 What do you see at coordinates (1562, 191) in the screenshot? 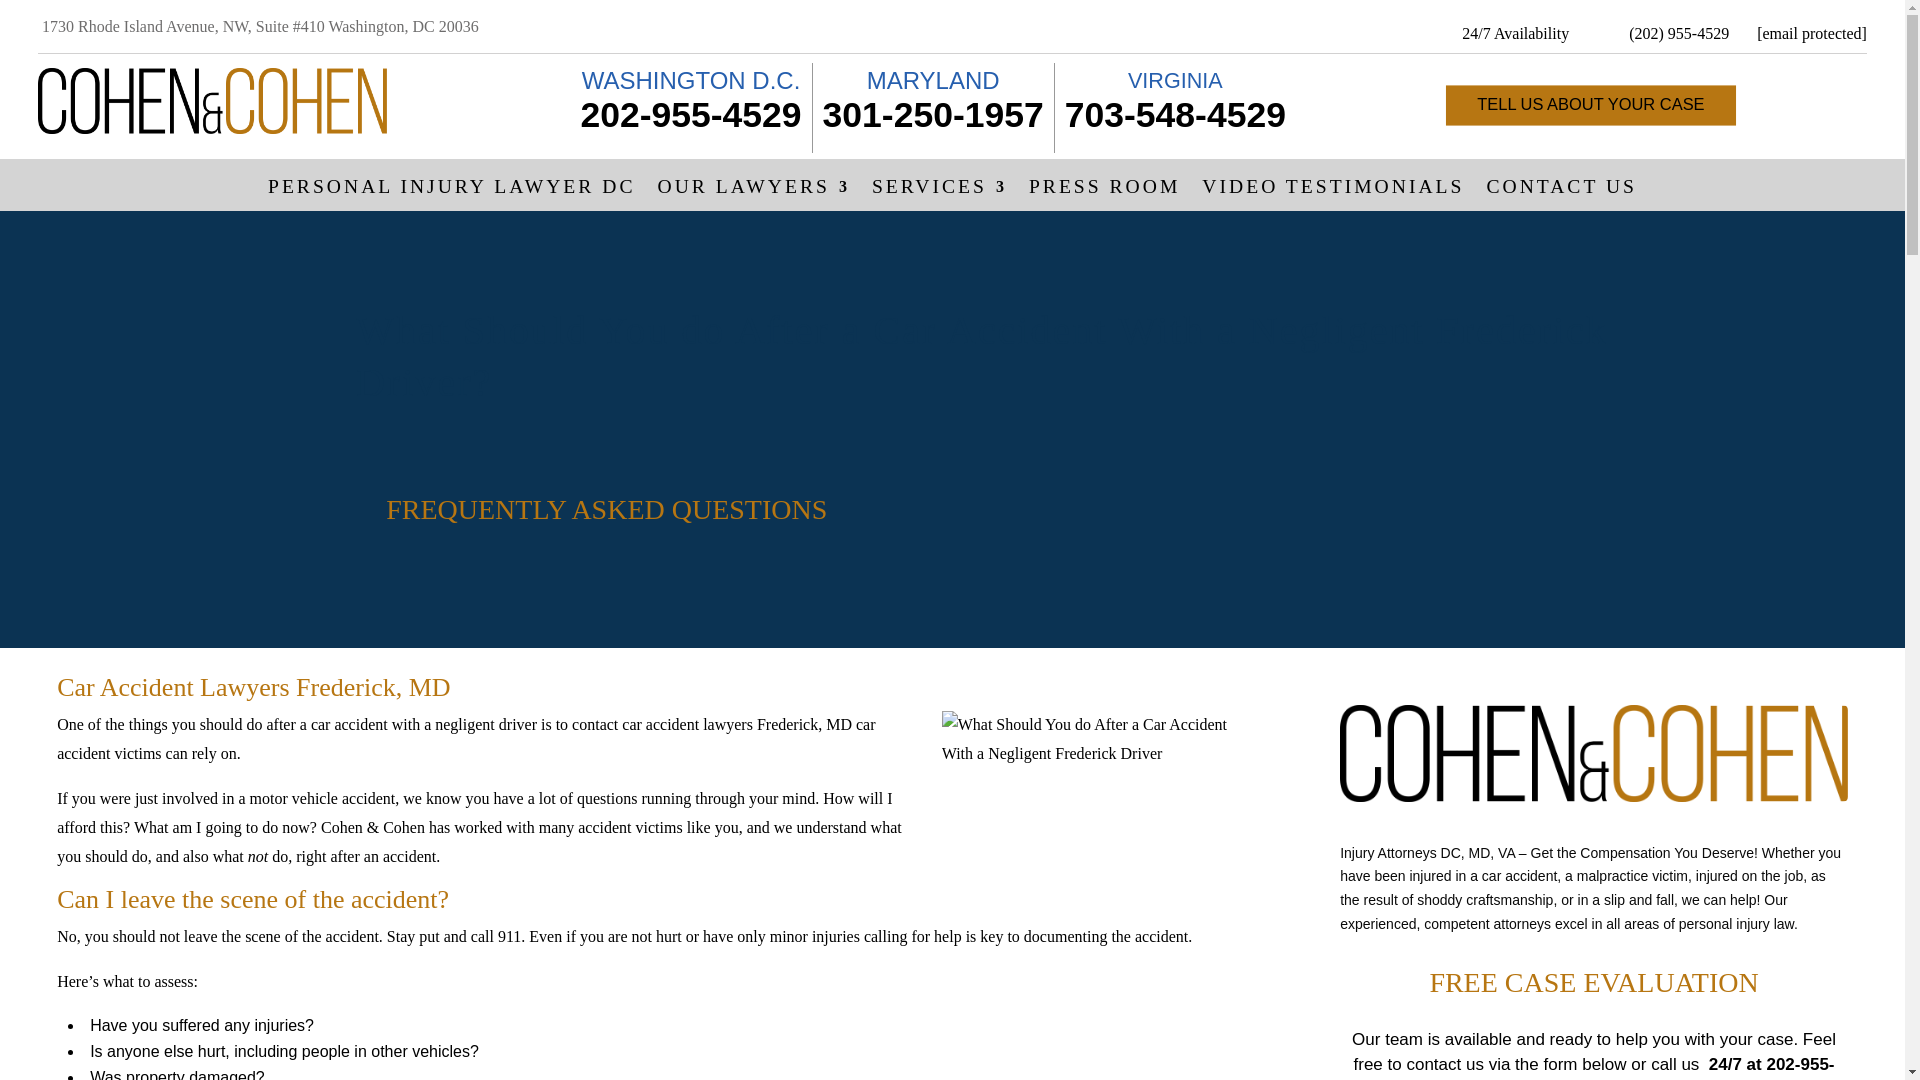
I see `CONTACT US` at bounding box center [1562, 191].